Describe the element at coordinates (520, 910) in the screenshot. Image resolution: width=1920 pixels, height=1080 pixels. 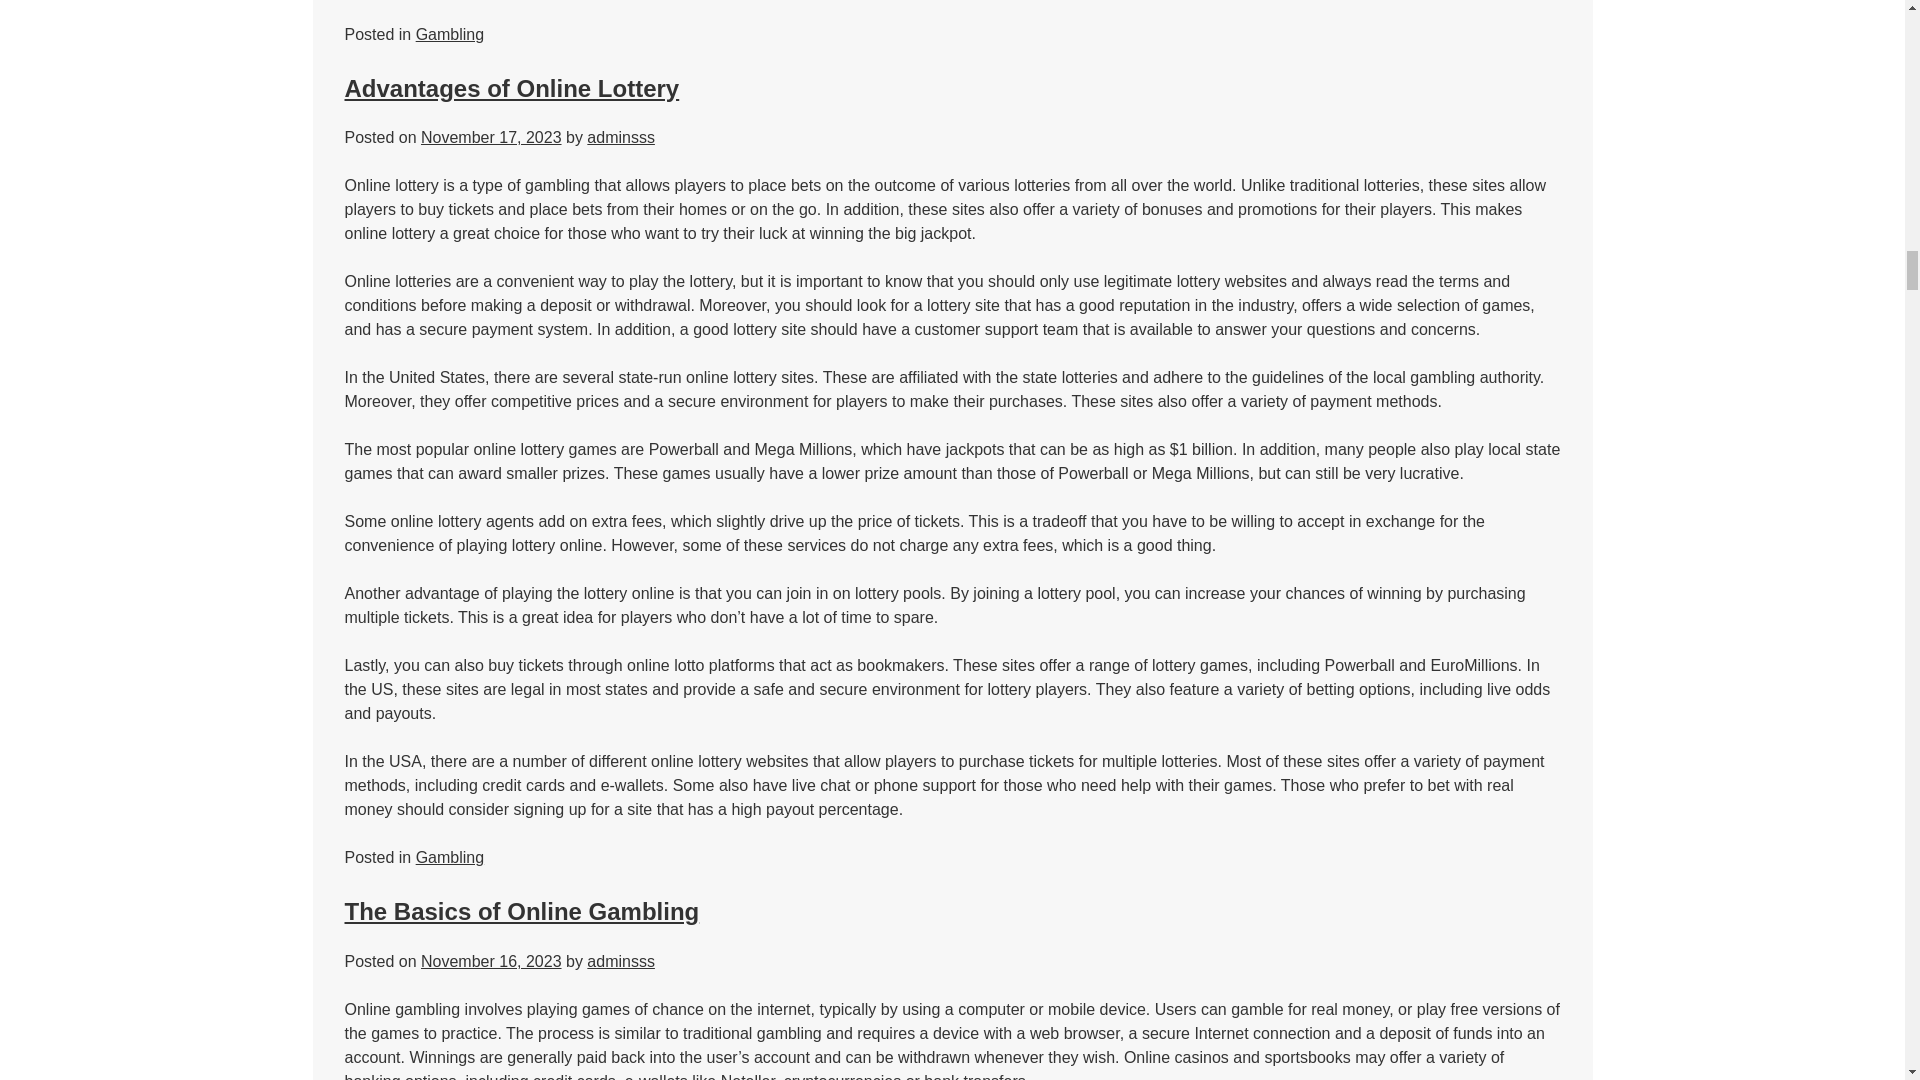
I see `The Basics of Online Gambling` at that location.